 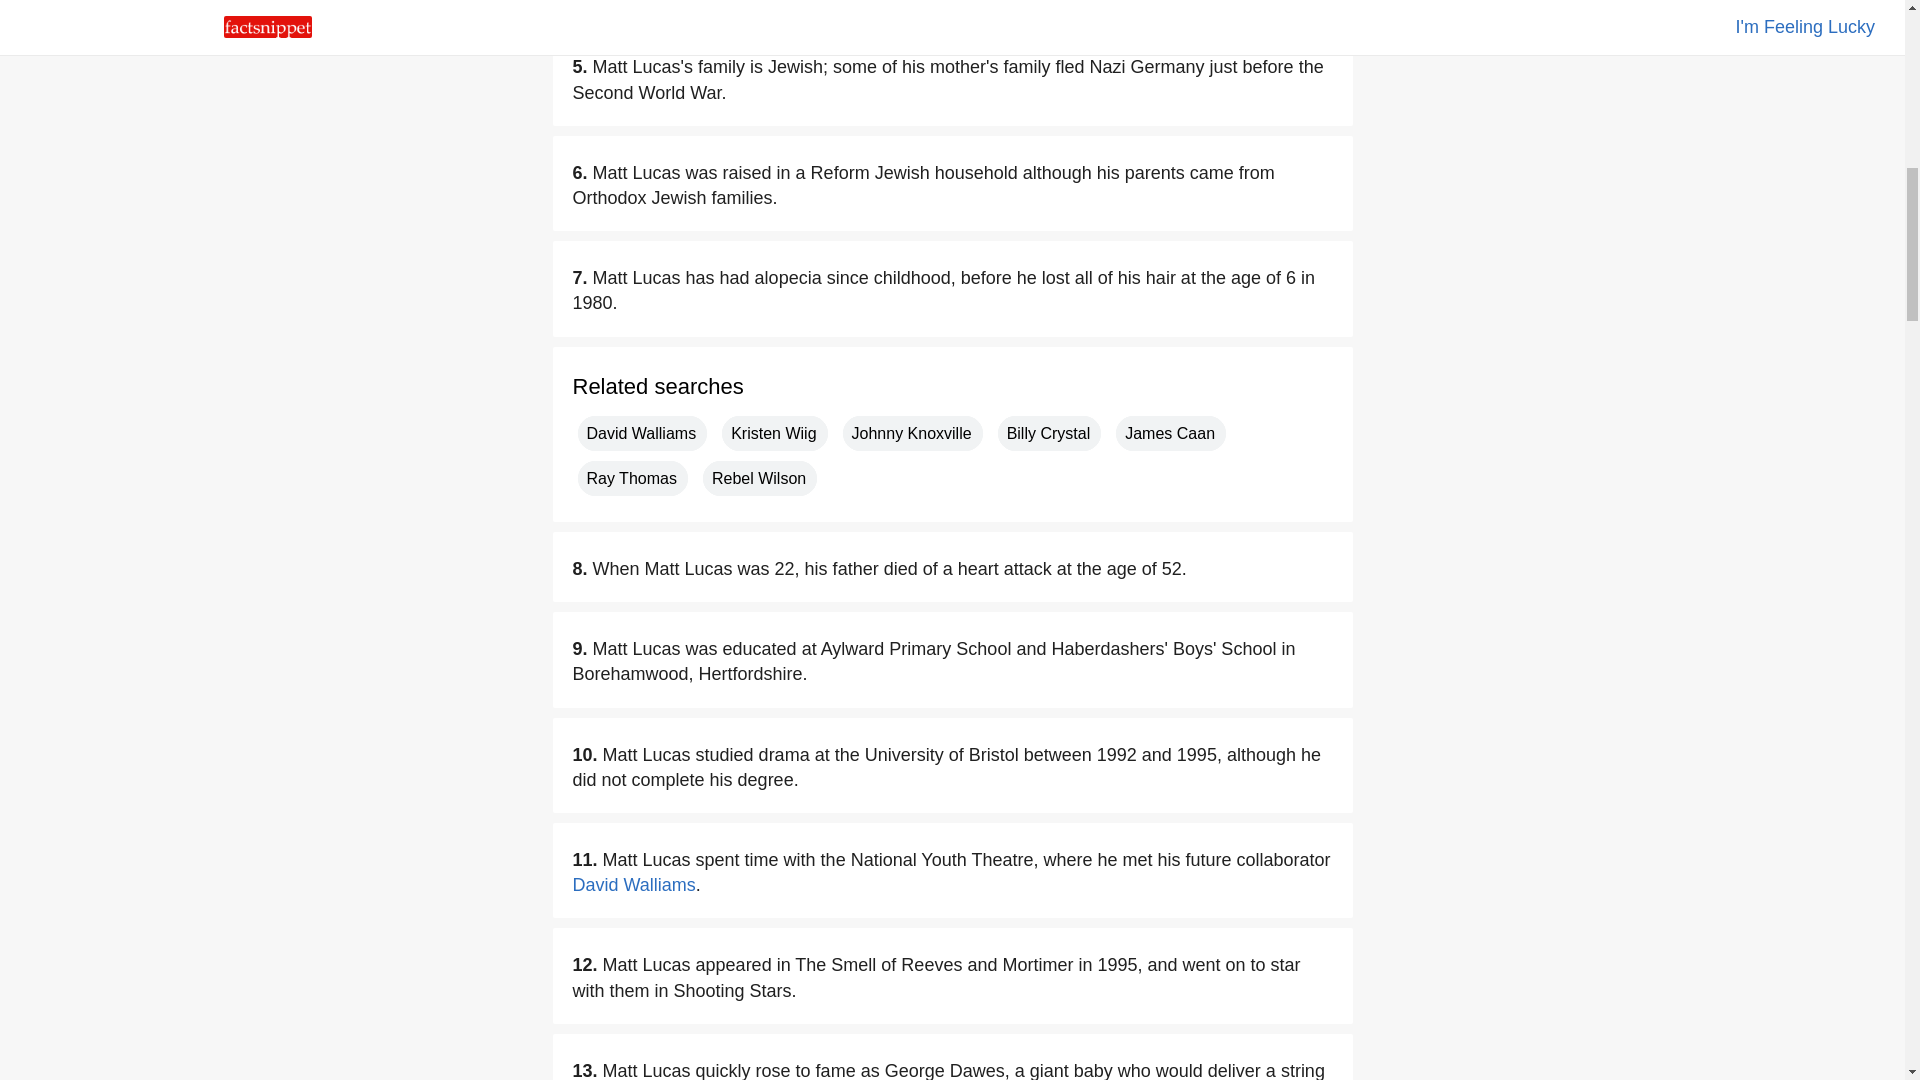 I want to click on Johnny Knoxville, so click(x=912, y=433).